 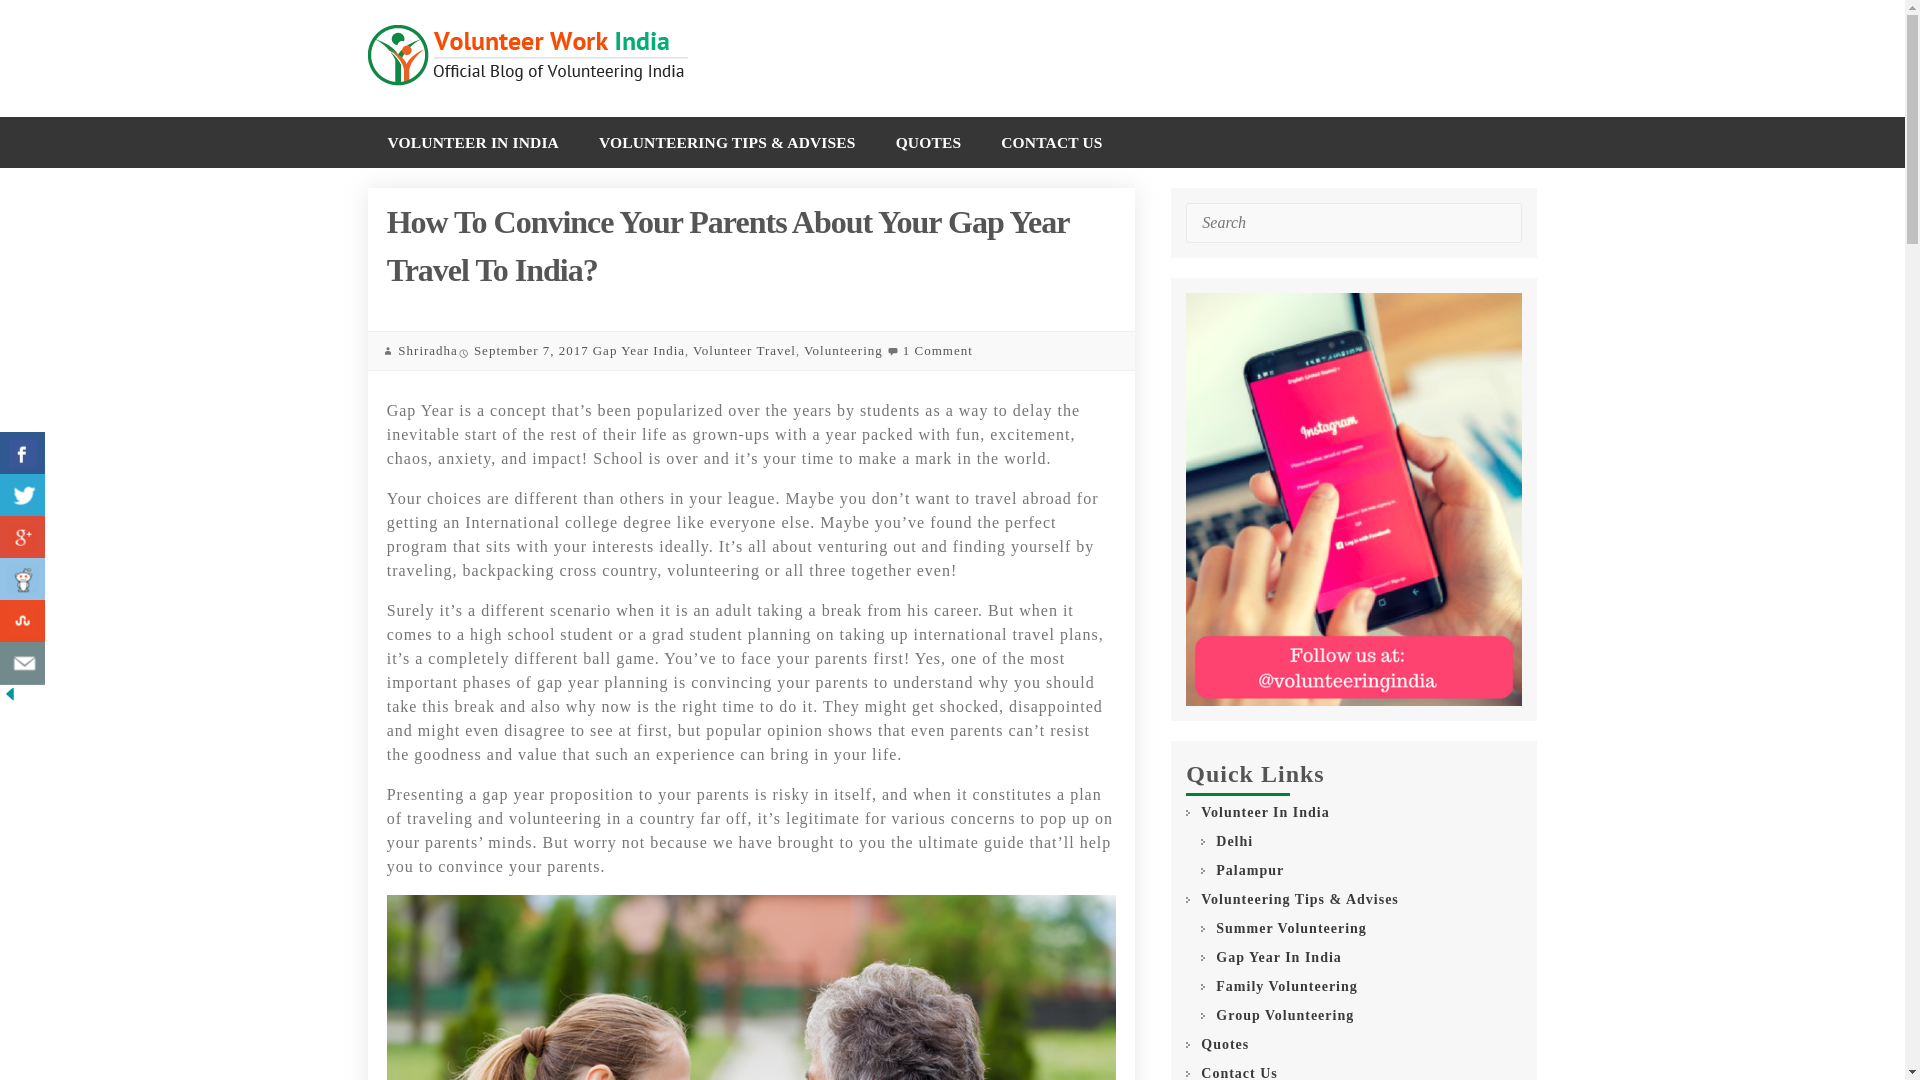 I want to click on Contact Us, so click(x=1240, y=1071).